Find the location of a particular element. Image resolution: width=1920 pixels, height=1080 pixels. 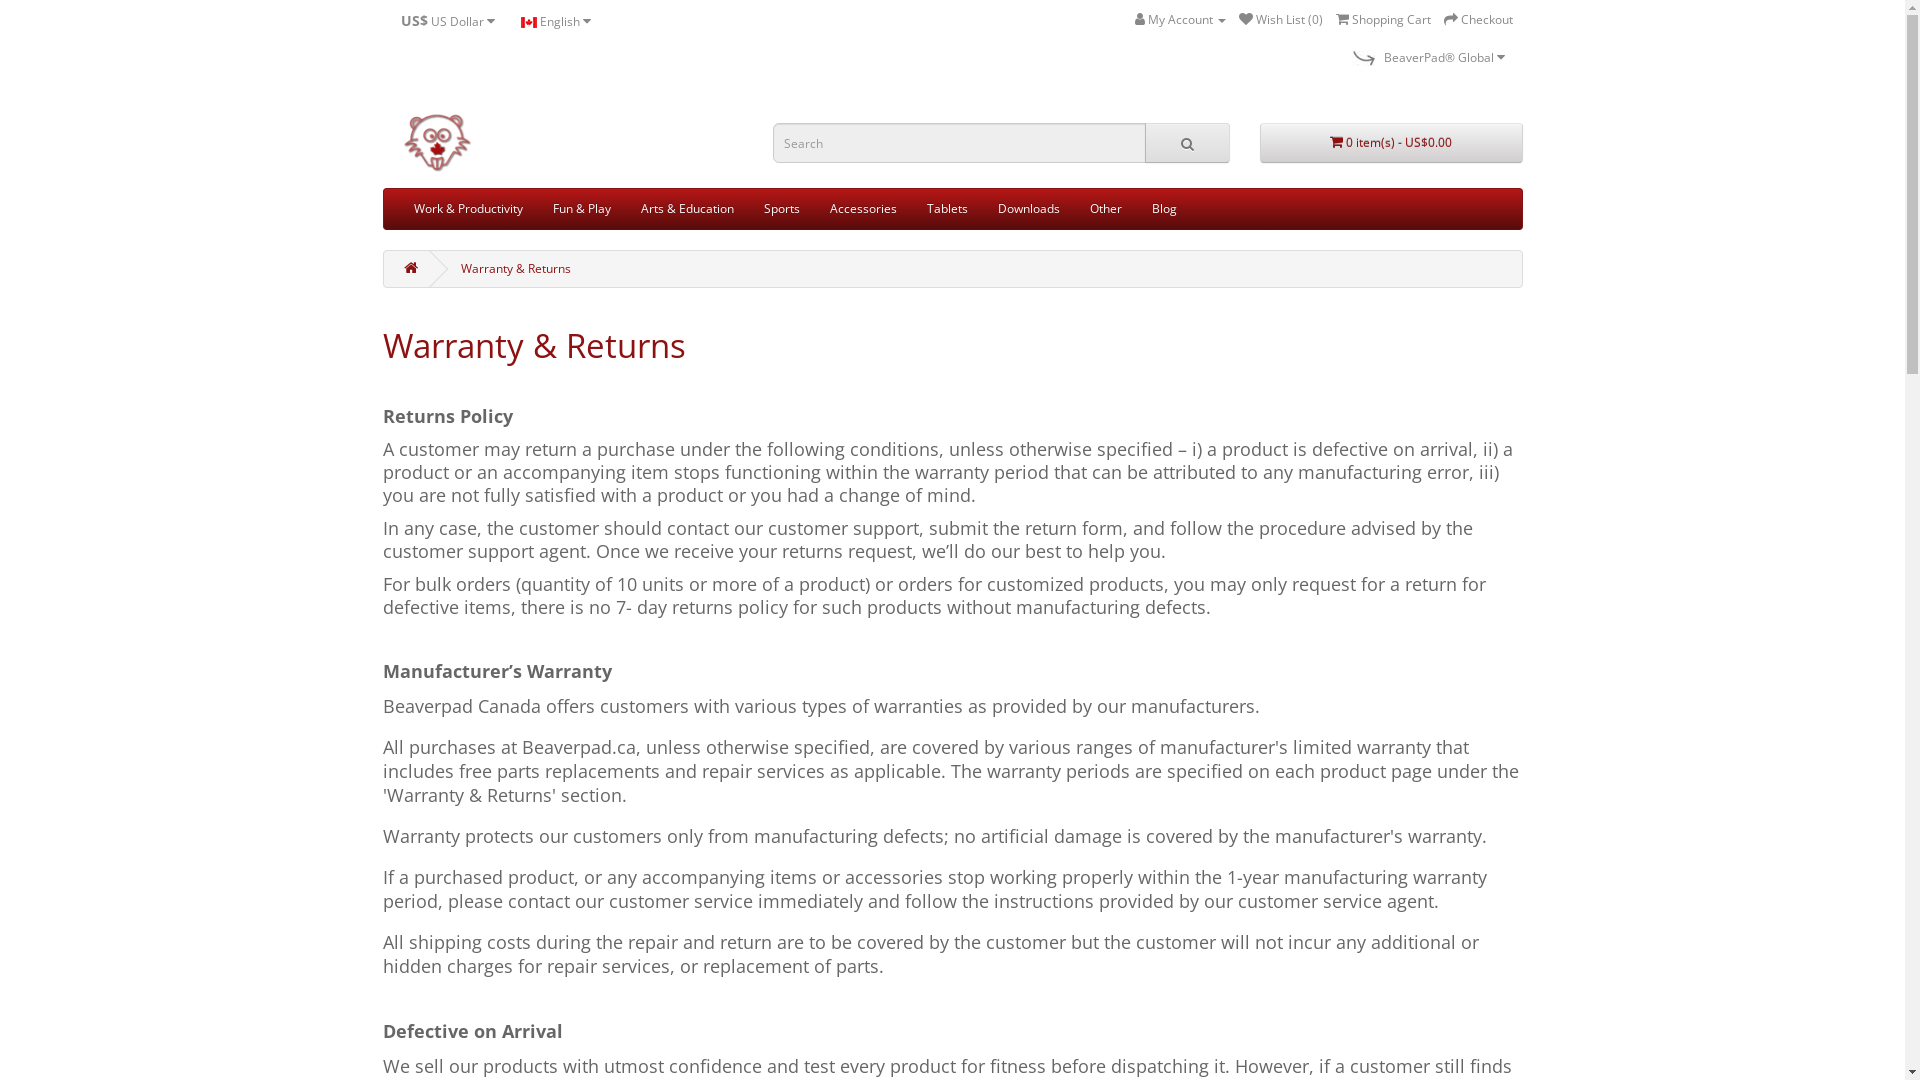

Work & Productivity is located at coordinates (468, 209).